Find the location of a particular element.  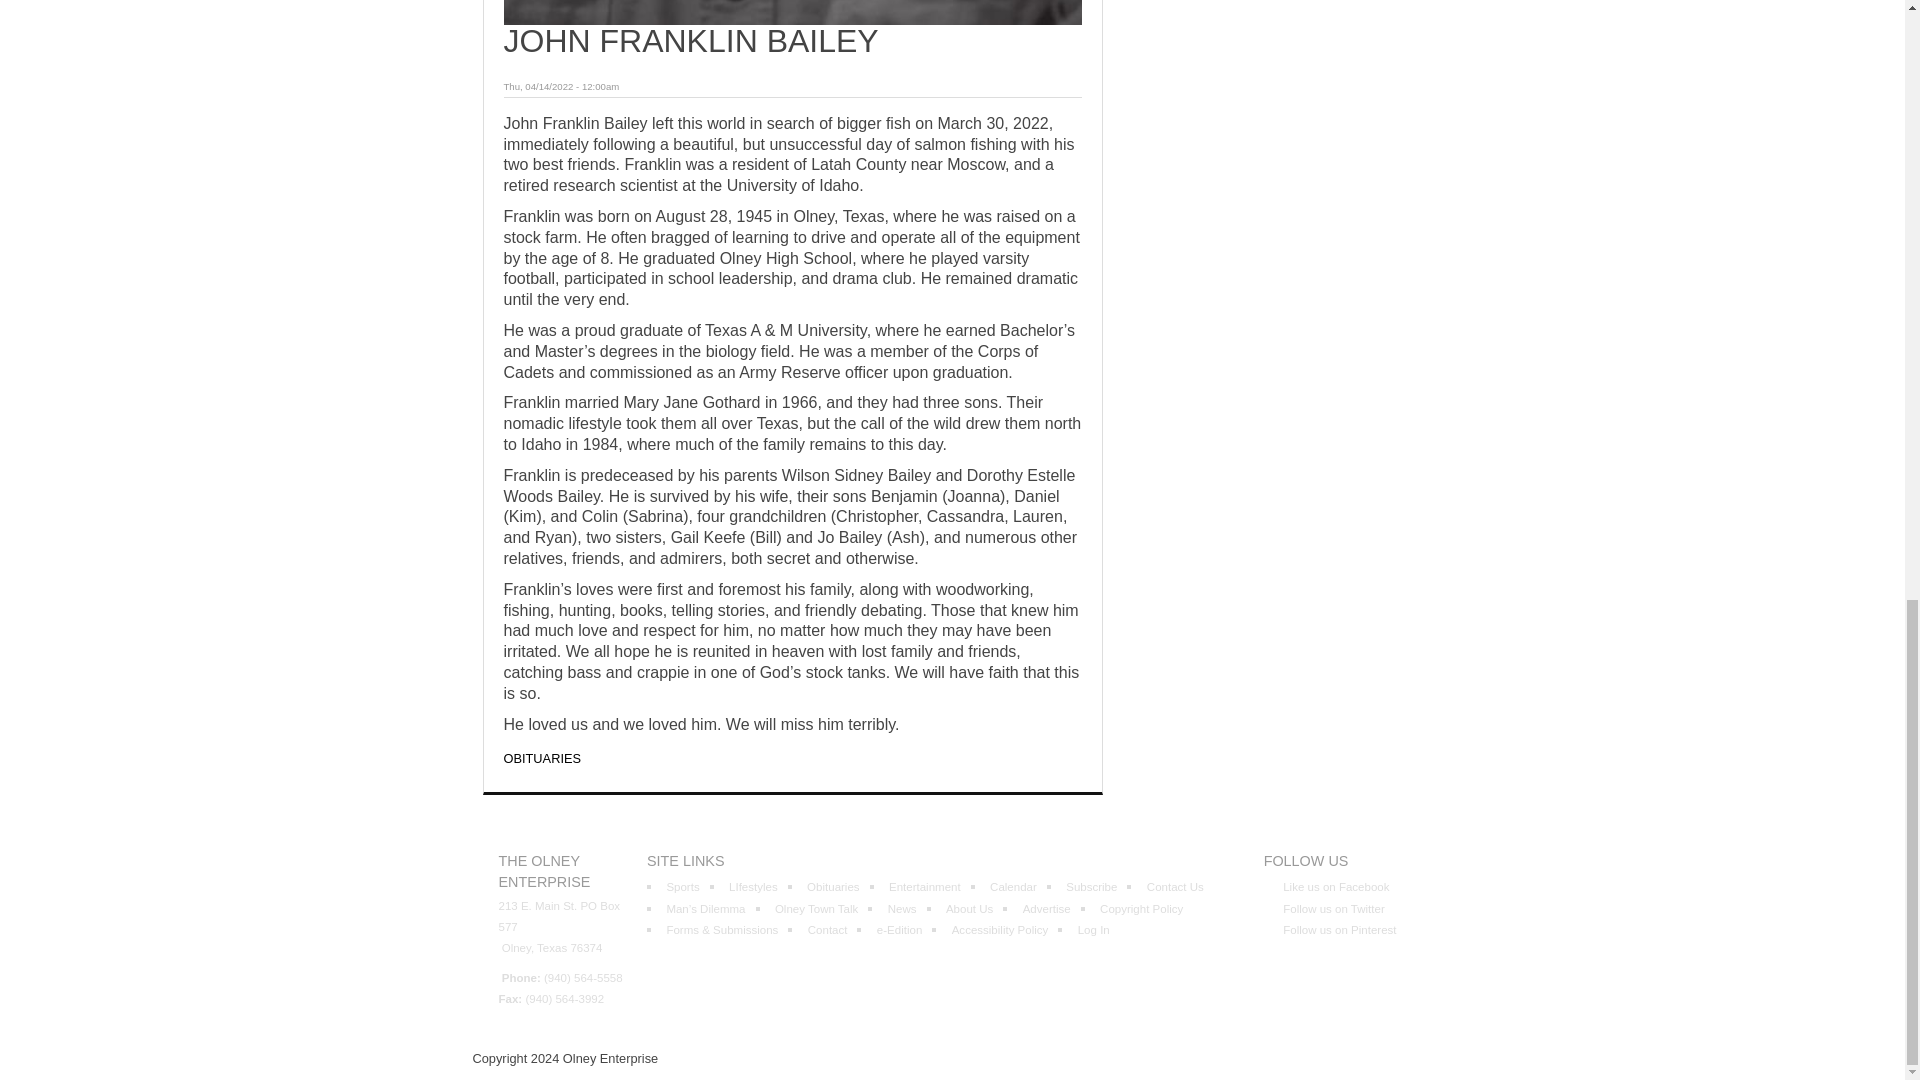

Calendar is located at coordinates (1013, 887).